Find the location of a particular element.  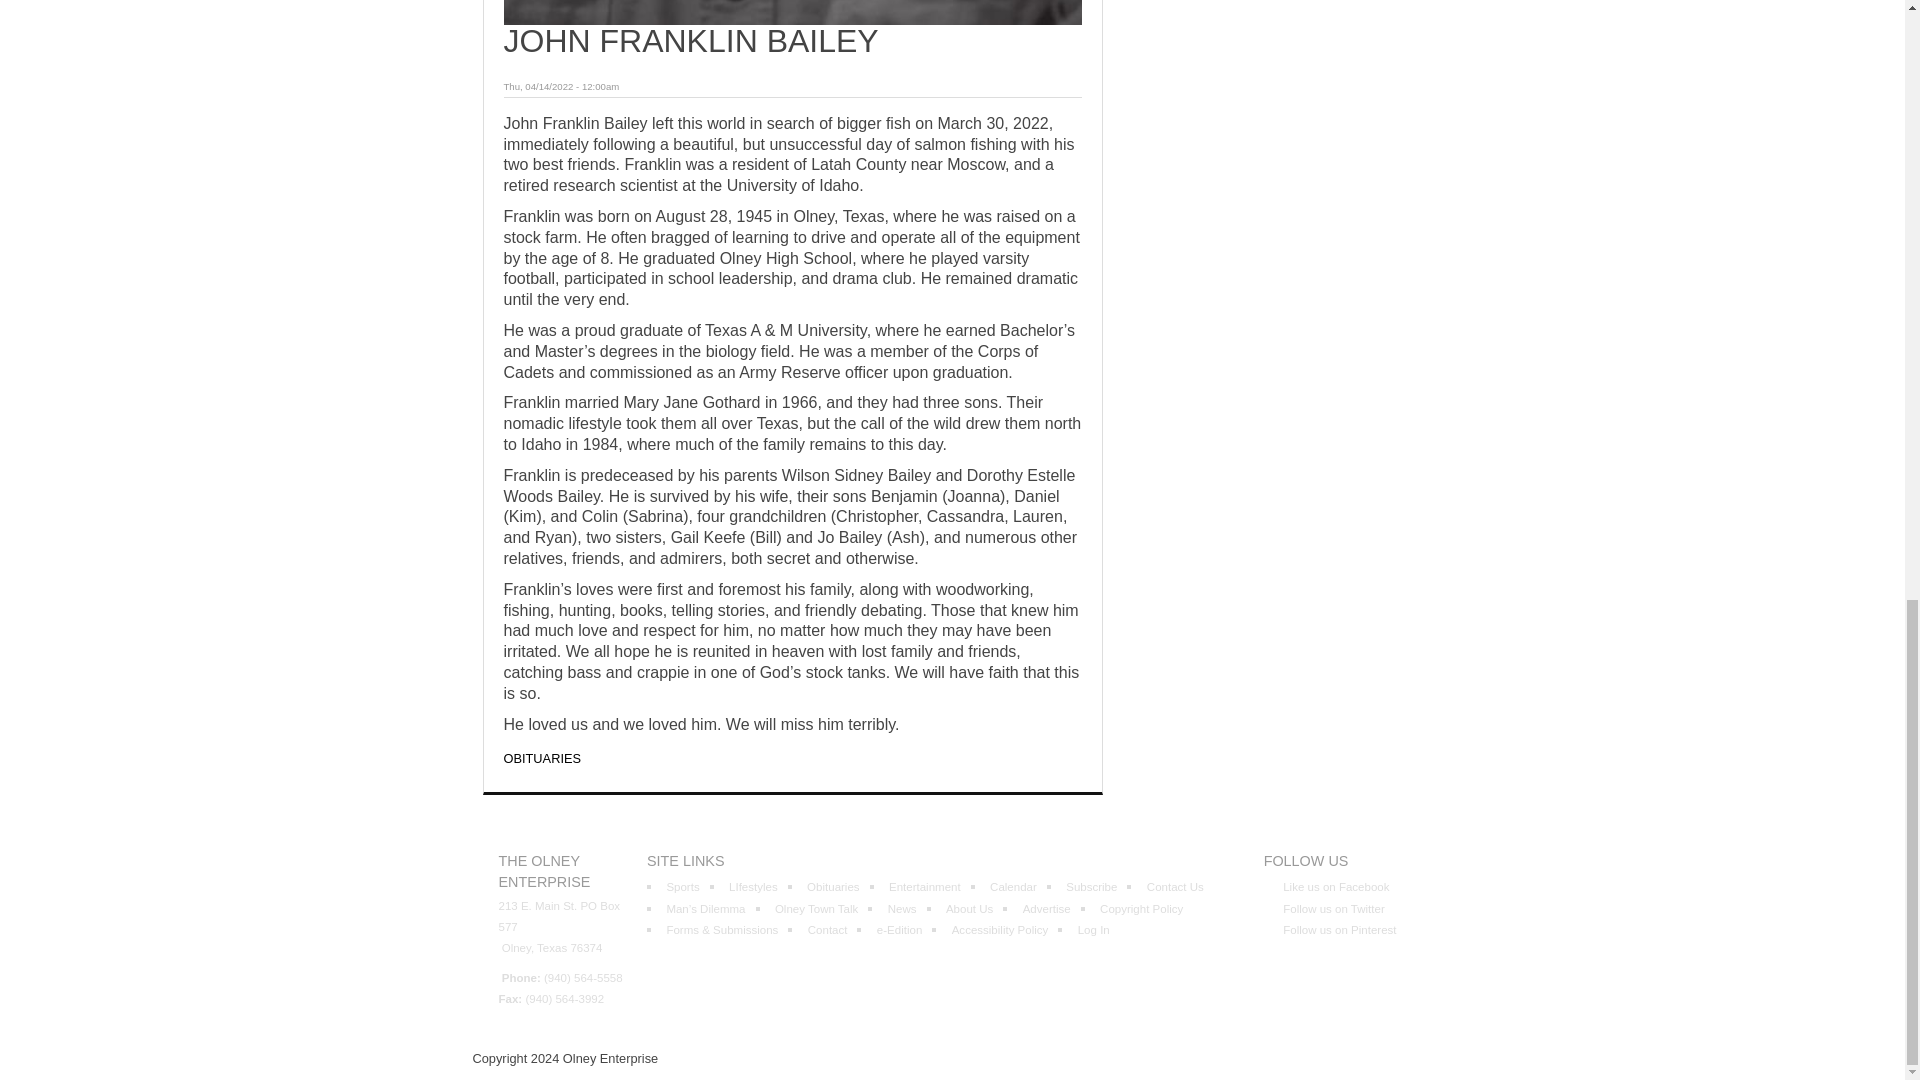

Calendar is located at coordinates (1013, 887).